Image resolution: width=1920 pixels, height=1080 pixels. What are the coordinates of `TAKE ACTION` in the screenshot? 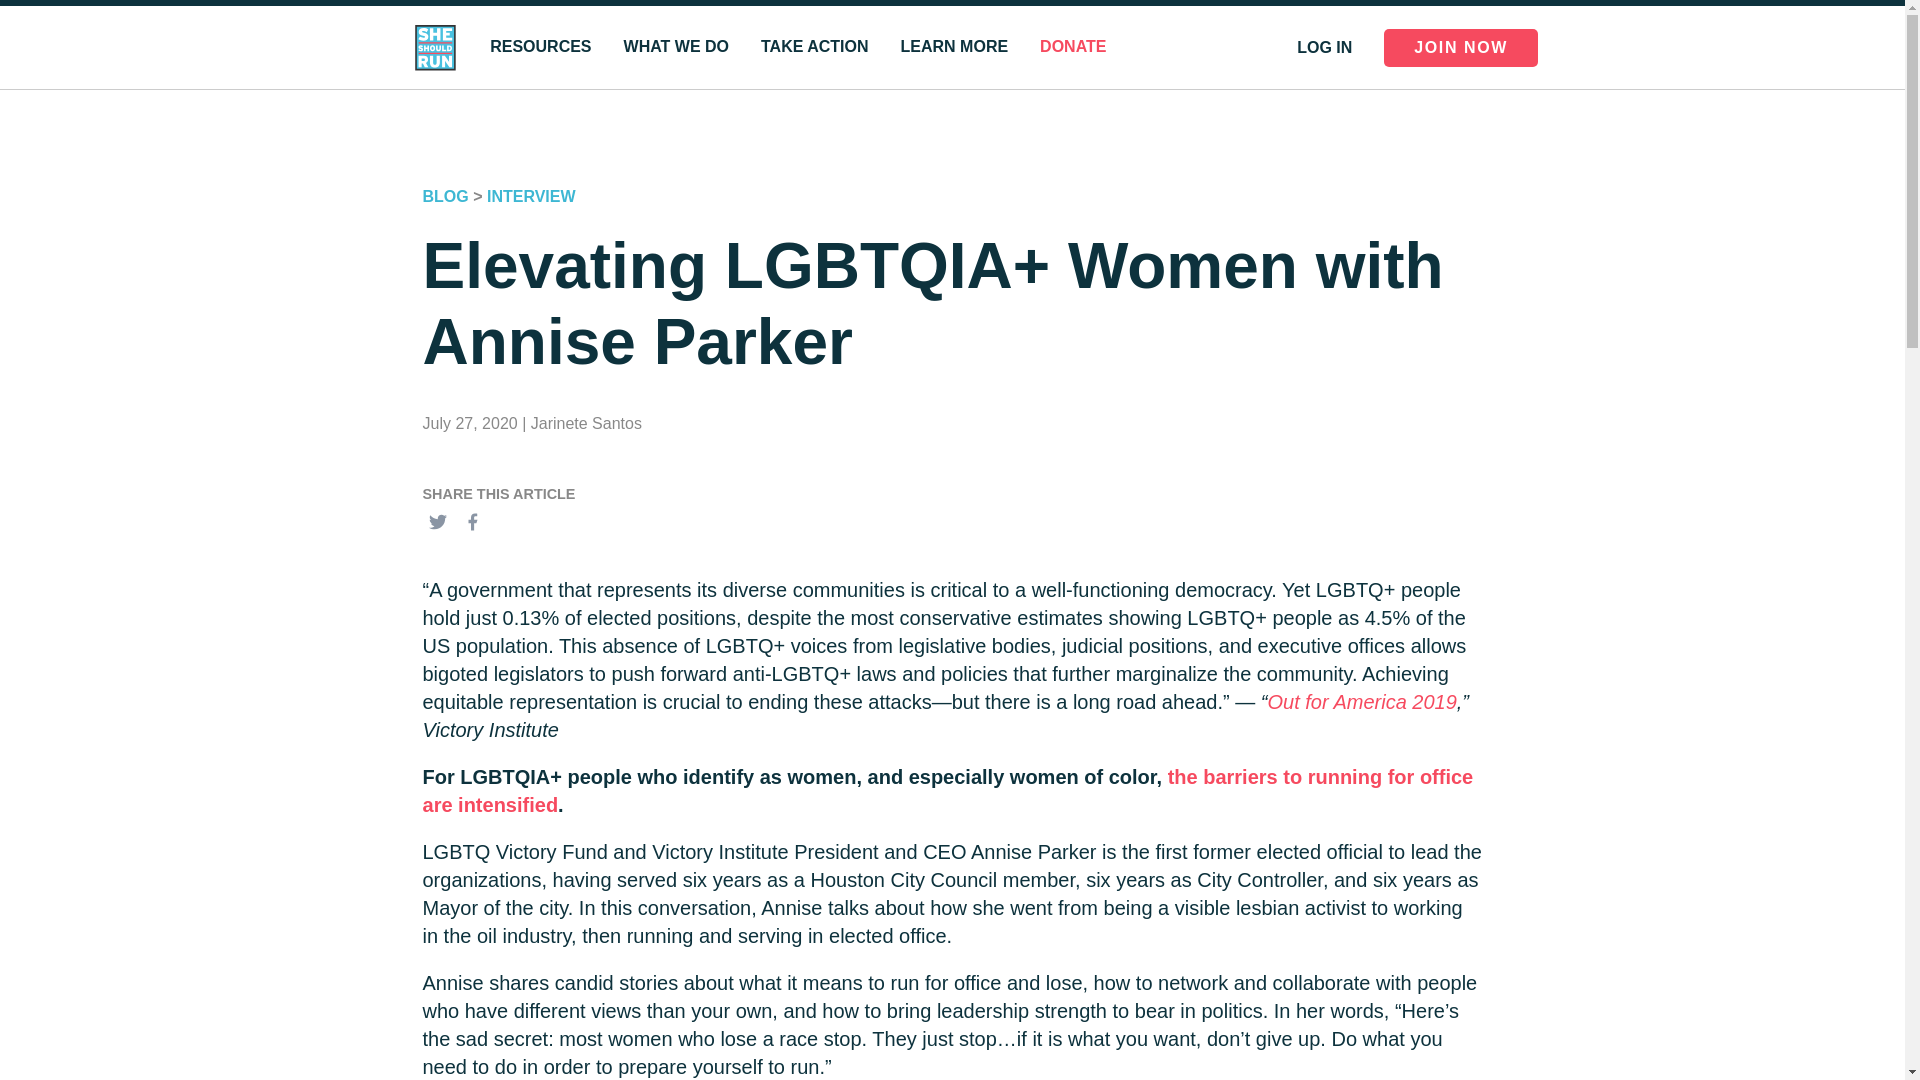 It's located at (814, 47).